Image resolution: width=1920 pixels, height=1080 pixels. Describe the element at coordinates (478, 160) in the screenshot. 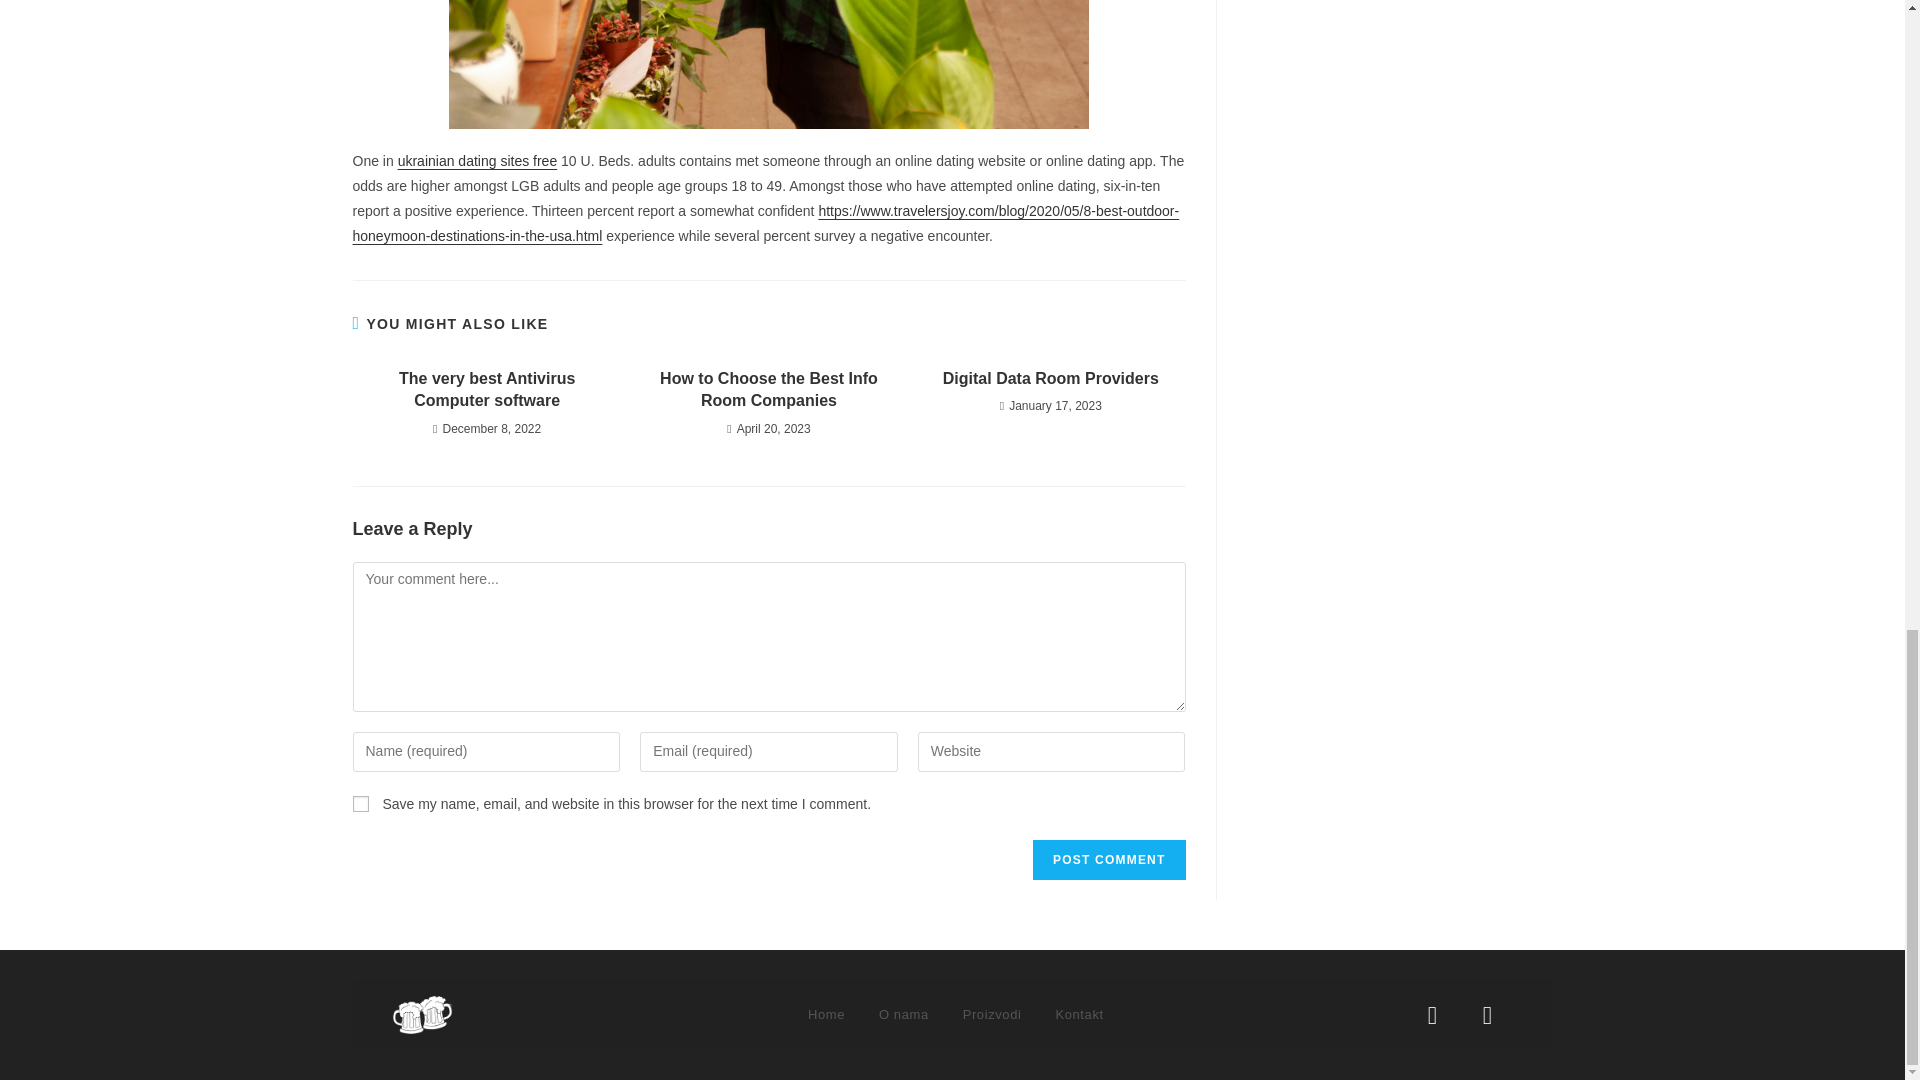

I see `ukrainian dating sites free` at that location.